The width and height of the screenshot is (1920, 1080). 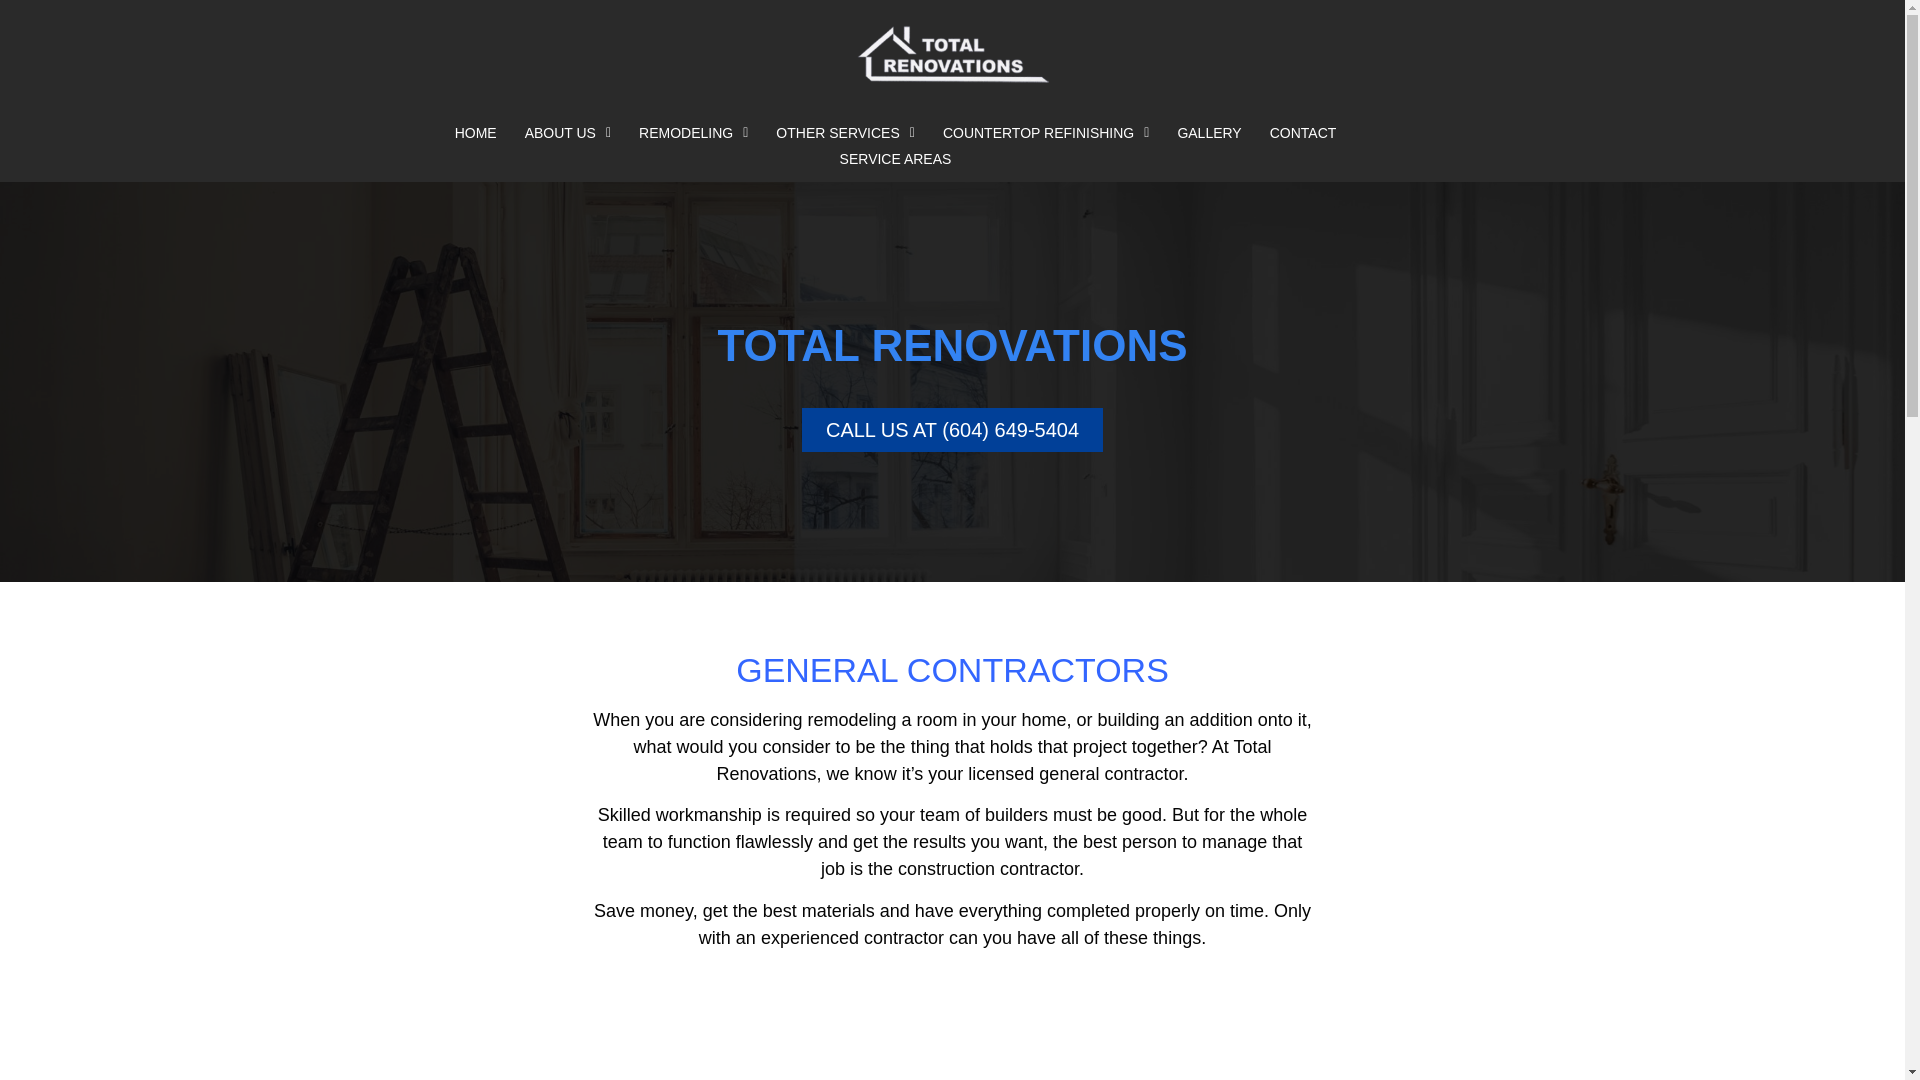 What do you see at coordinates (1303, 132) in the screenshot?
I see `CONTACT` at bounding box center [1303, 132].